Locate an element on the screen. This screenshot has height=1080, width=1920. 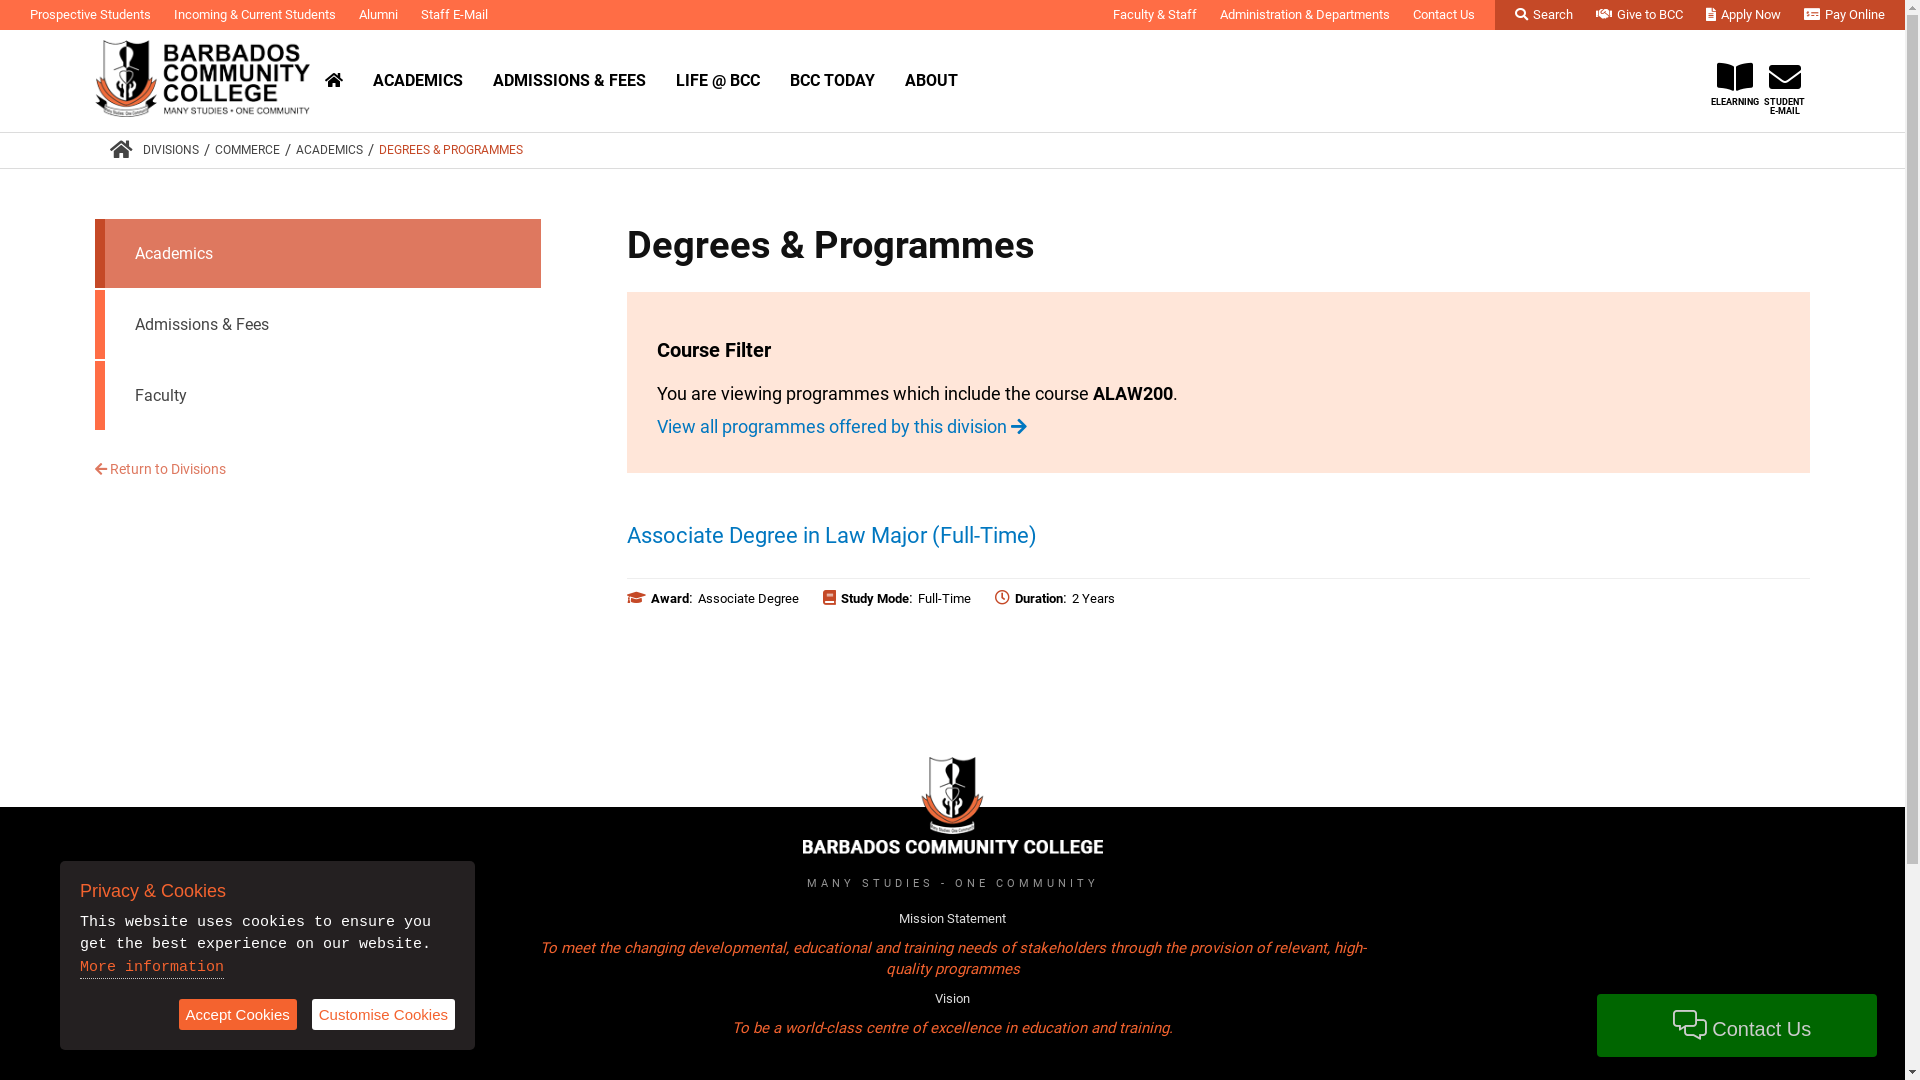
BCC TODAY is located at coordinates (832, 81).